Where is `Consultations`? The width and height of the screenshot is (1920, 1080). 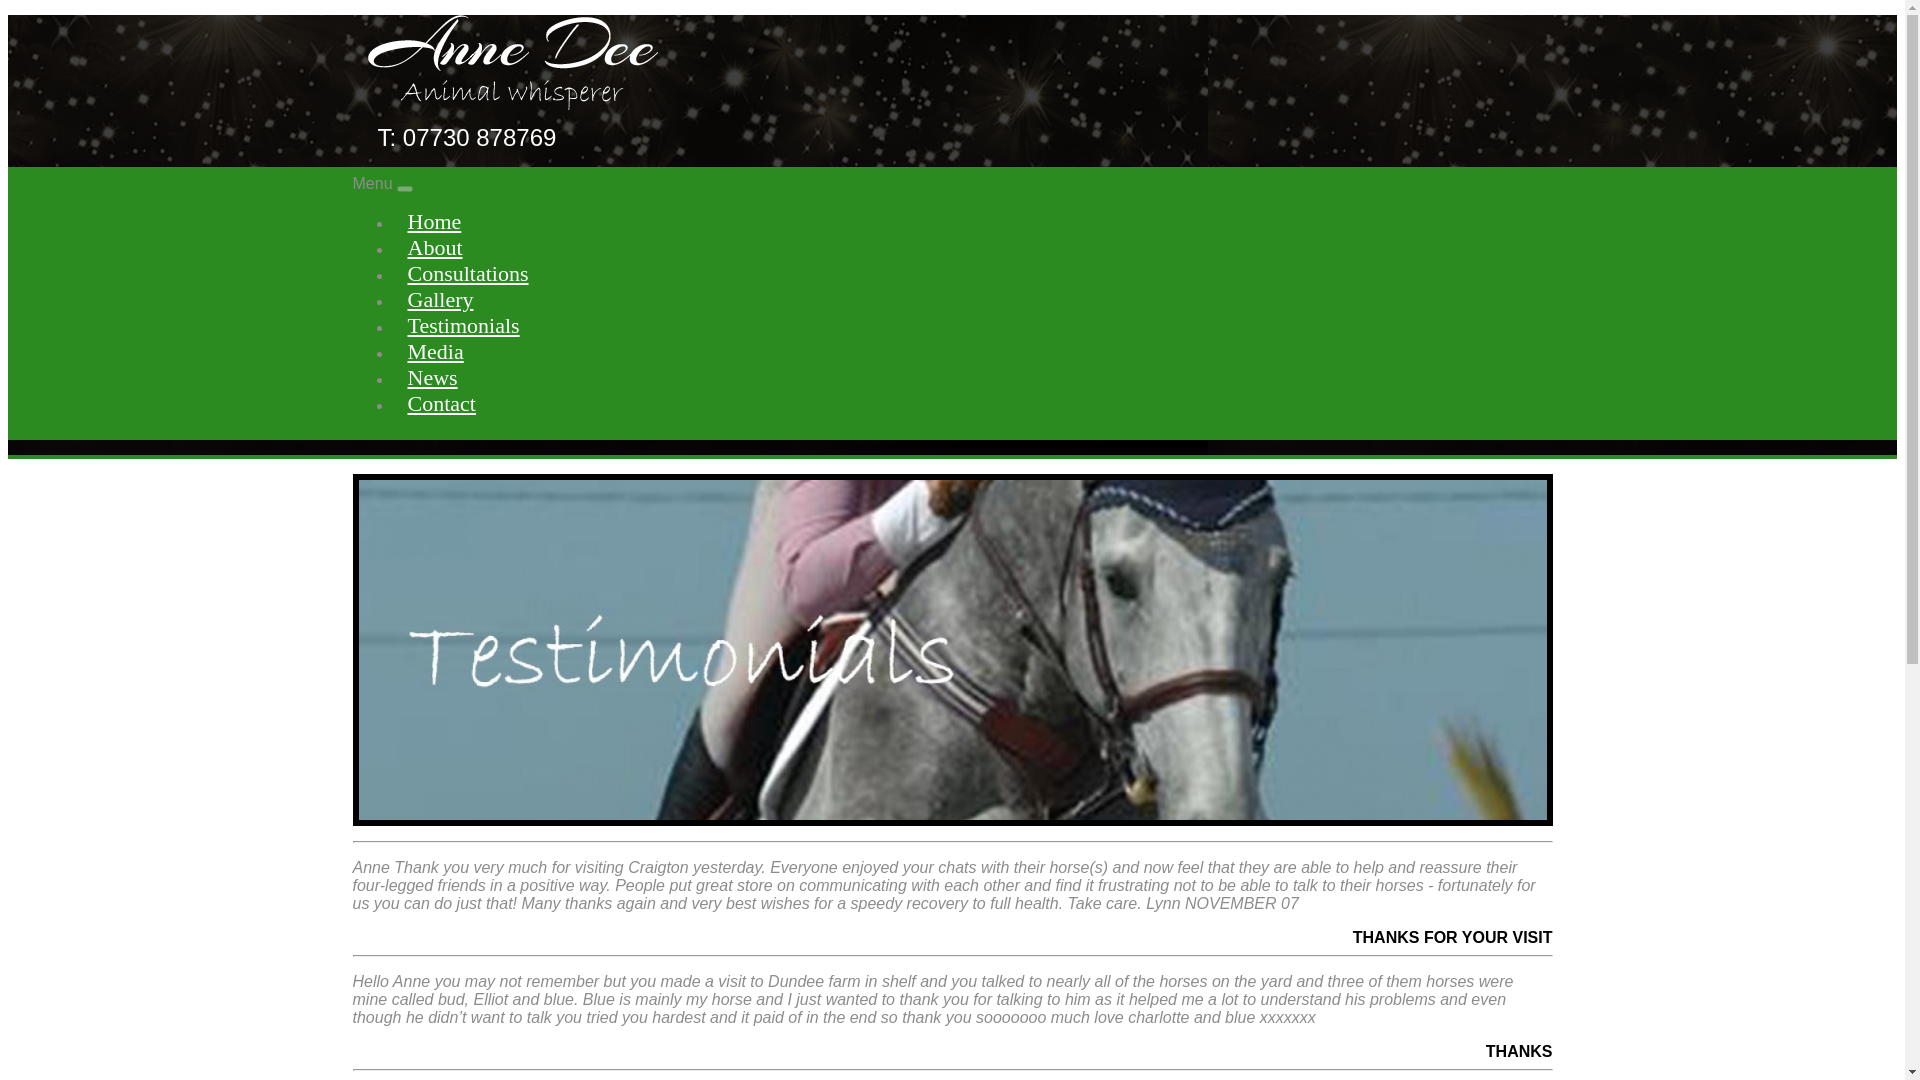
Consultations is located at coordinates (971, 273).